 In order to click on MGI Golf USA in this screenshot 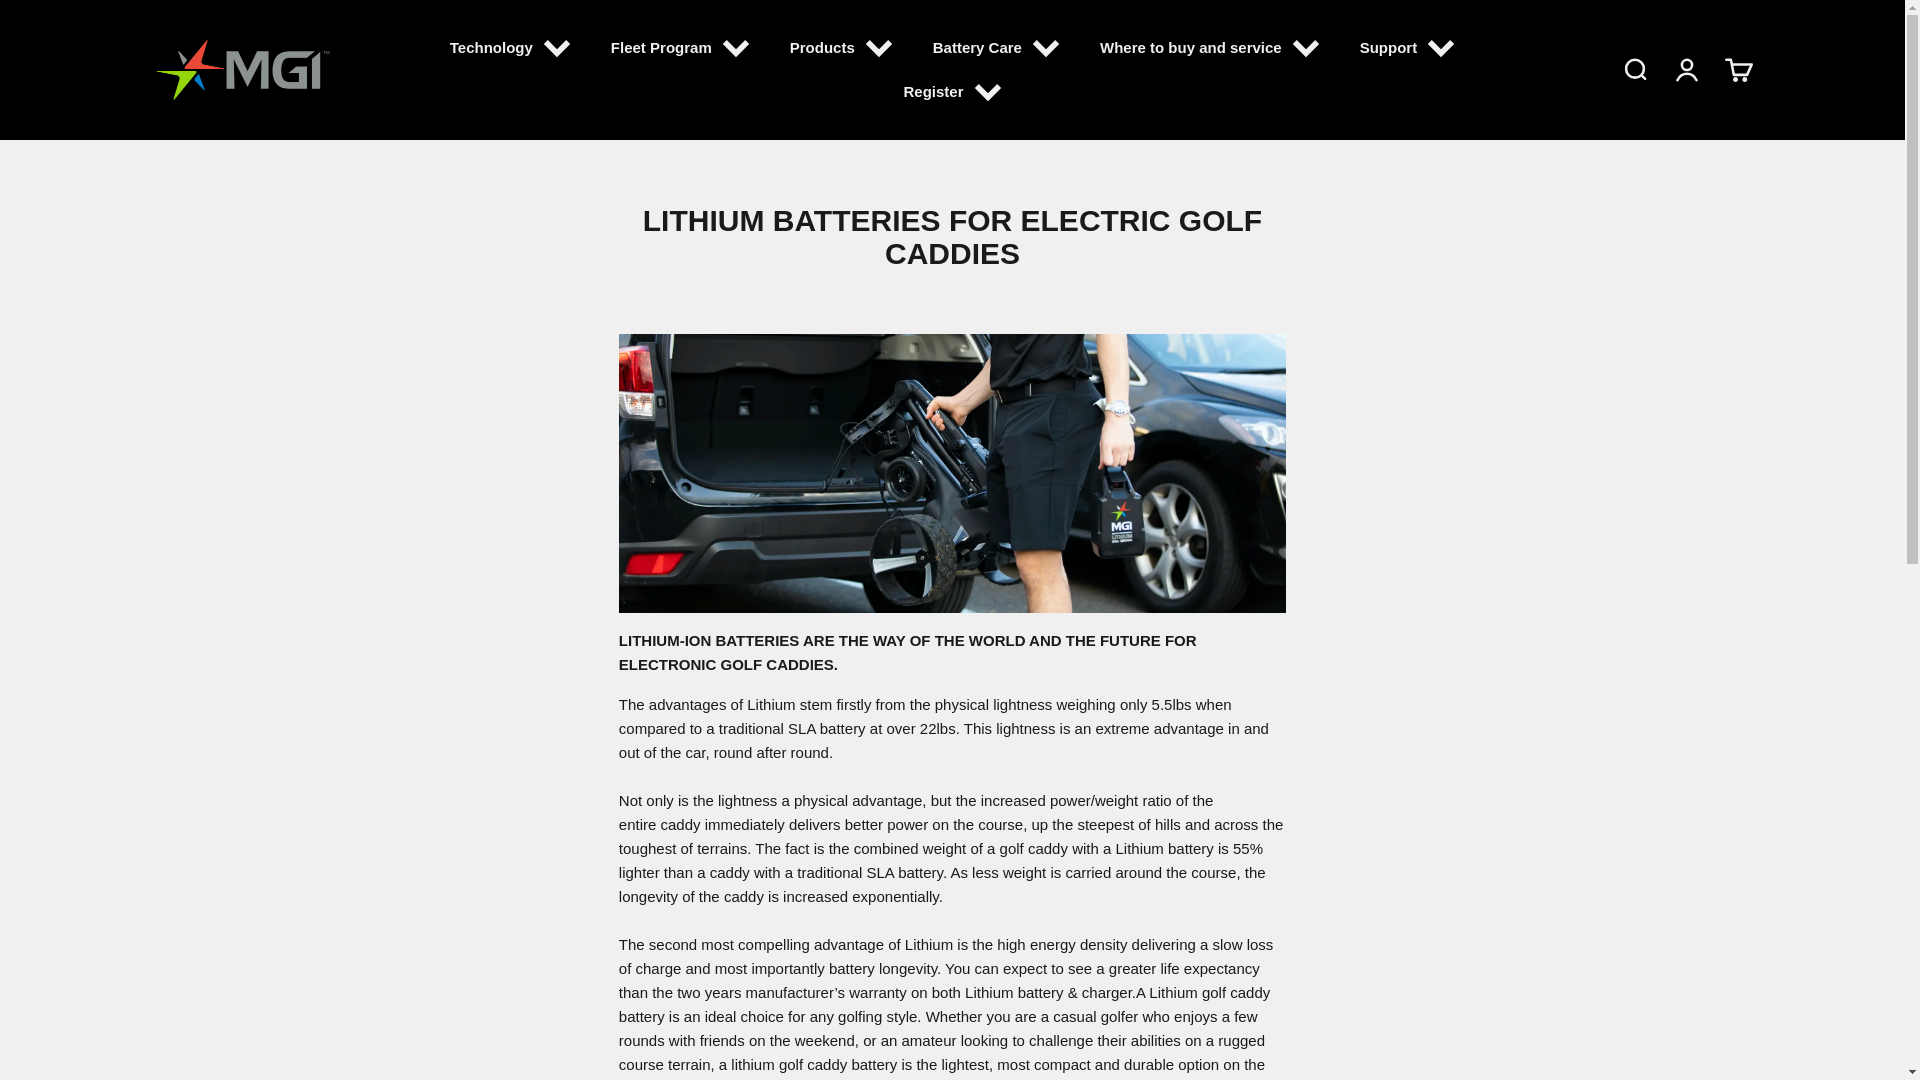, I will do `click(242, 69)`.